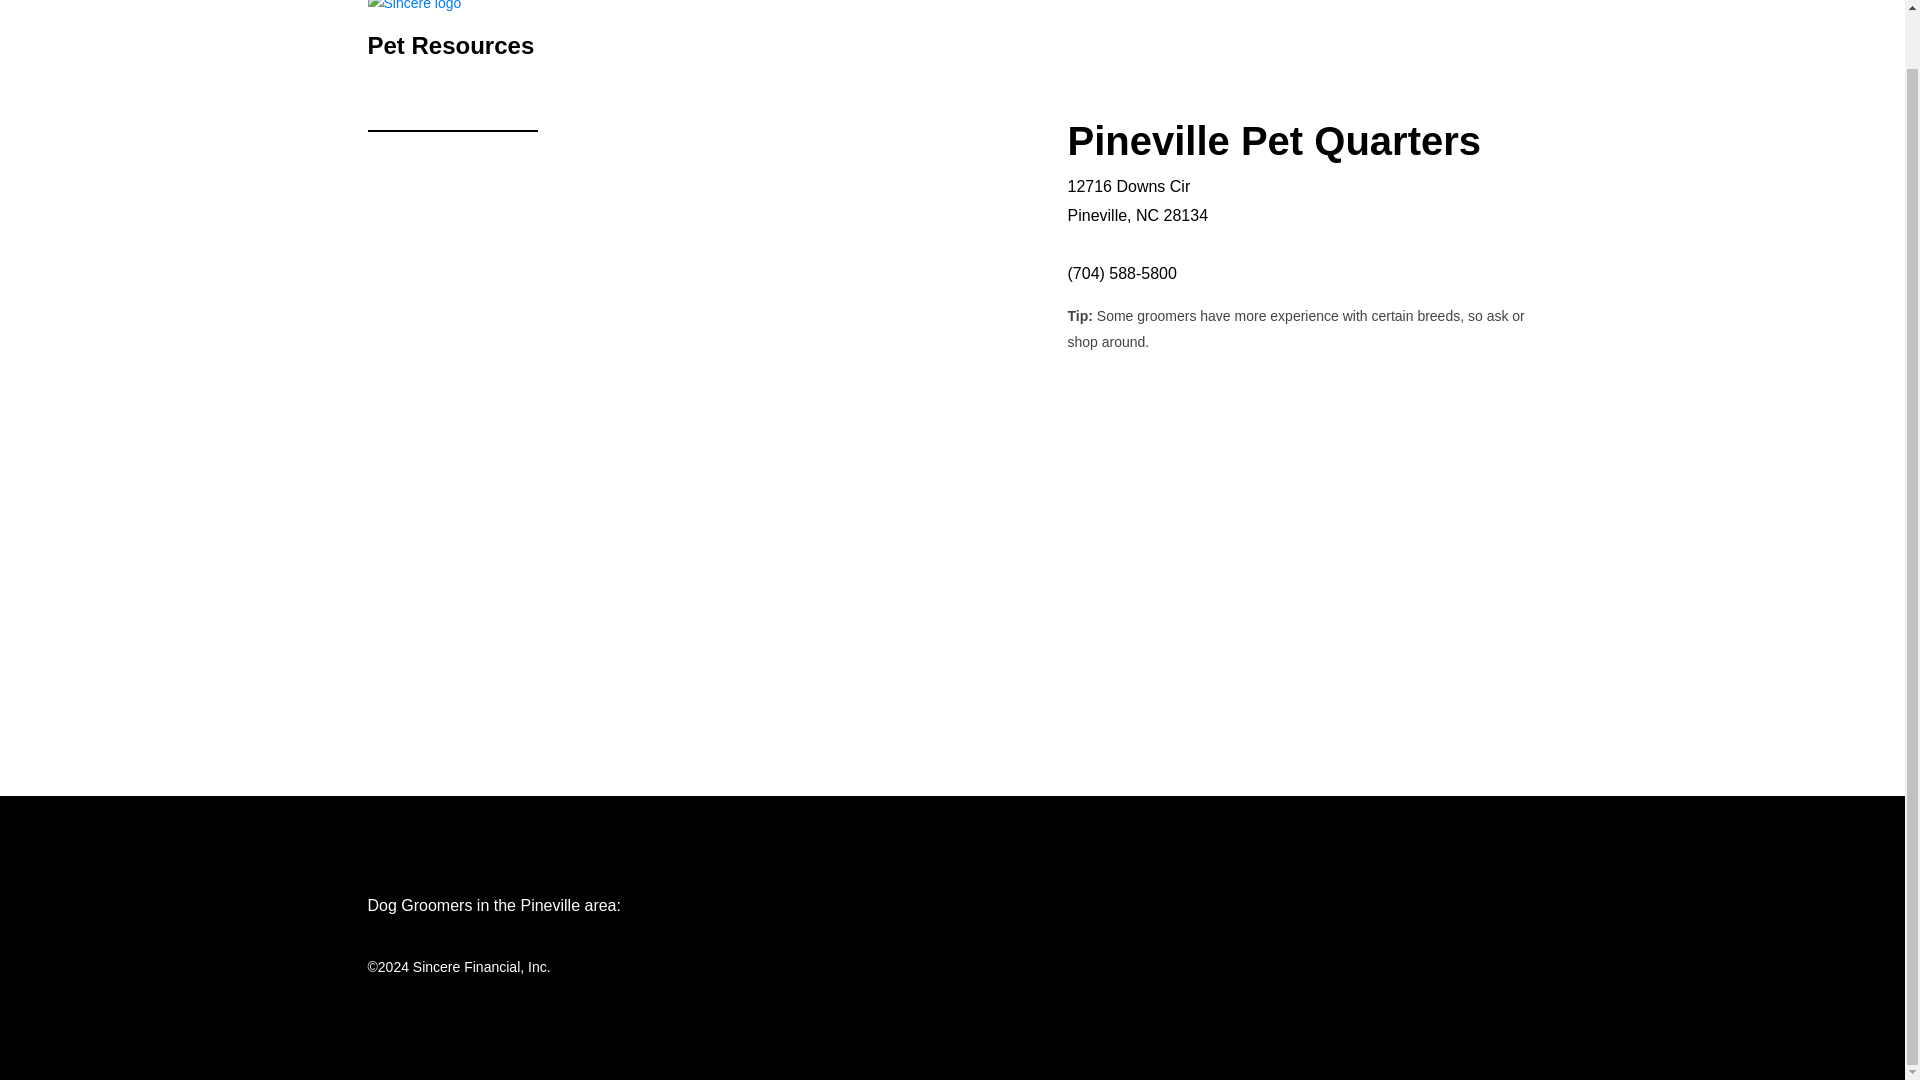 The height and width of the screenshot is (1080, 1920). Describe the element at coordinates (494, 905) in the screenshot. I see `Dog Groomers in the Pineville area:` at that location.